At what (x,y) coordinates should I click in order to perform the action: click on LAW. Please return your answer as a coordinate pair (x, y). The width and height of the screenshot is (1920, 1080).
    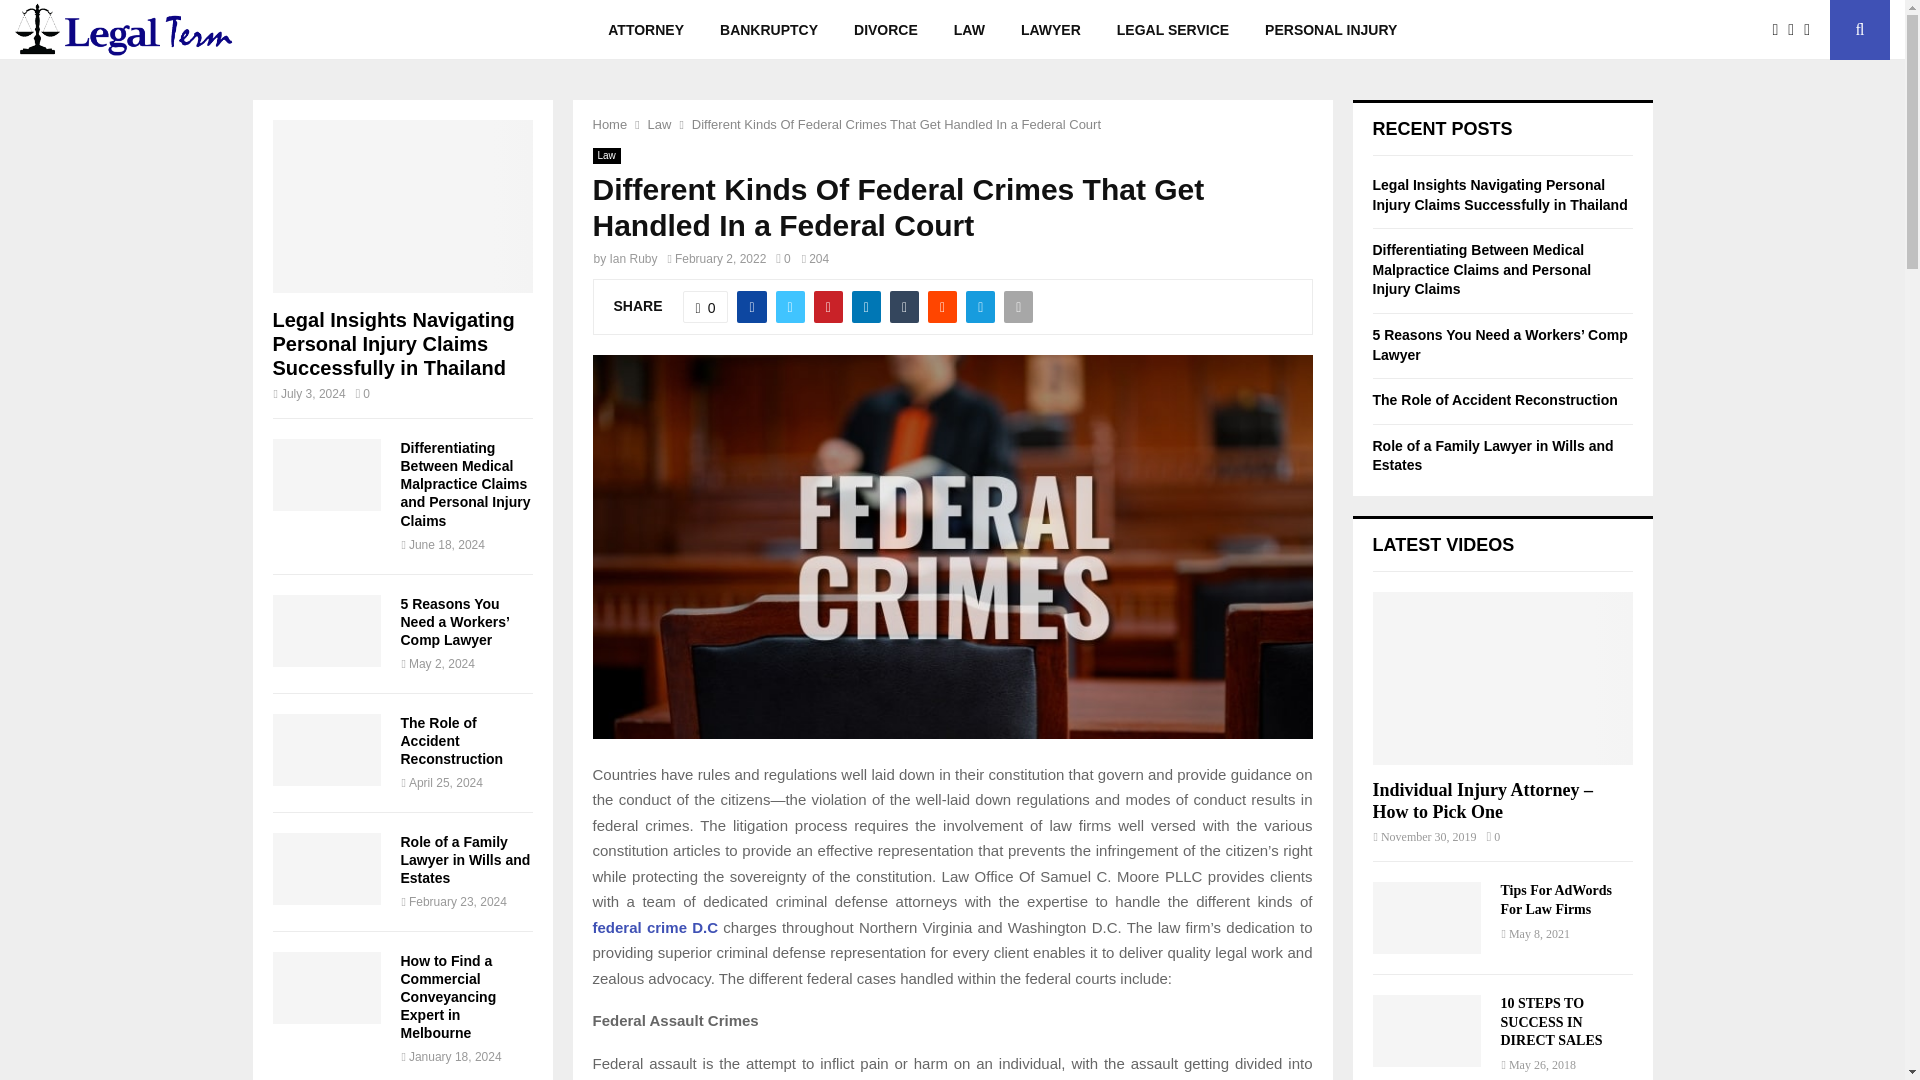
    Looking at the image, I should click on (969, 30).